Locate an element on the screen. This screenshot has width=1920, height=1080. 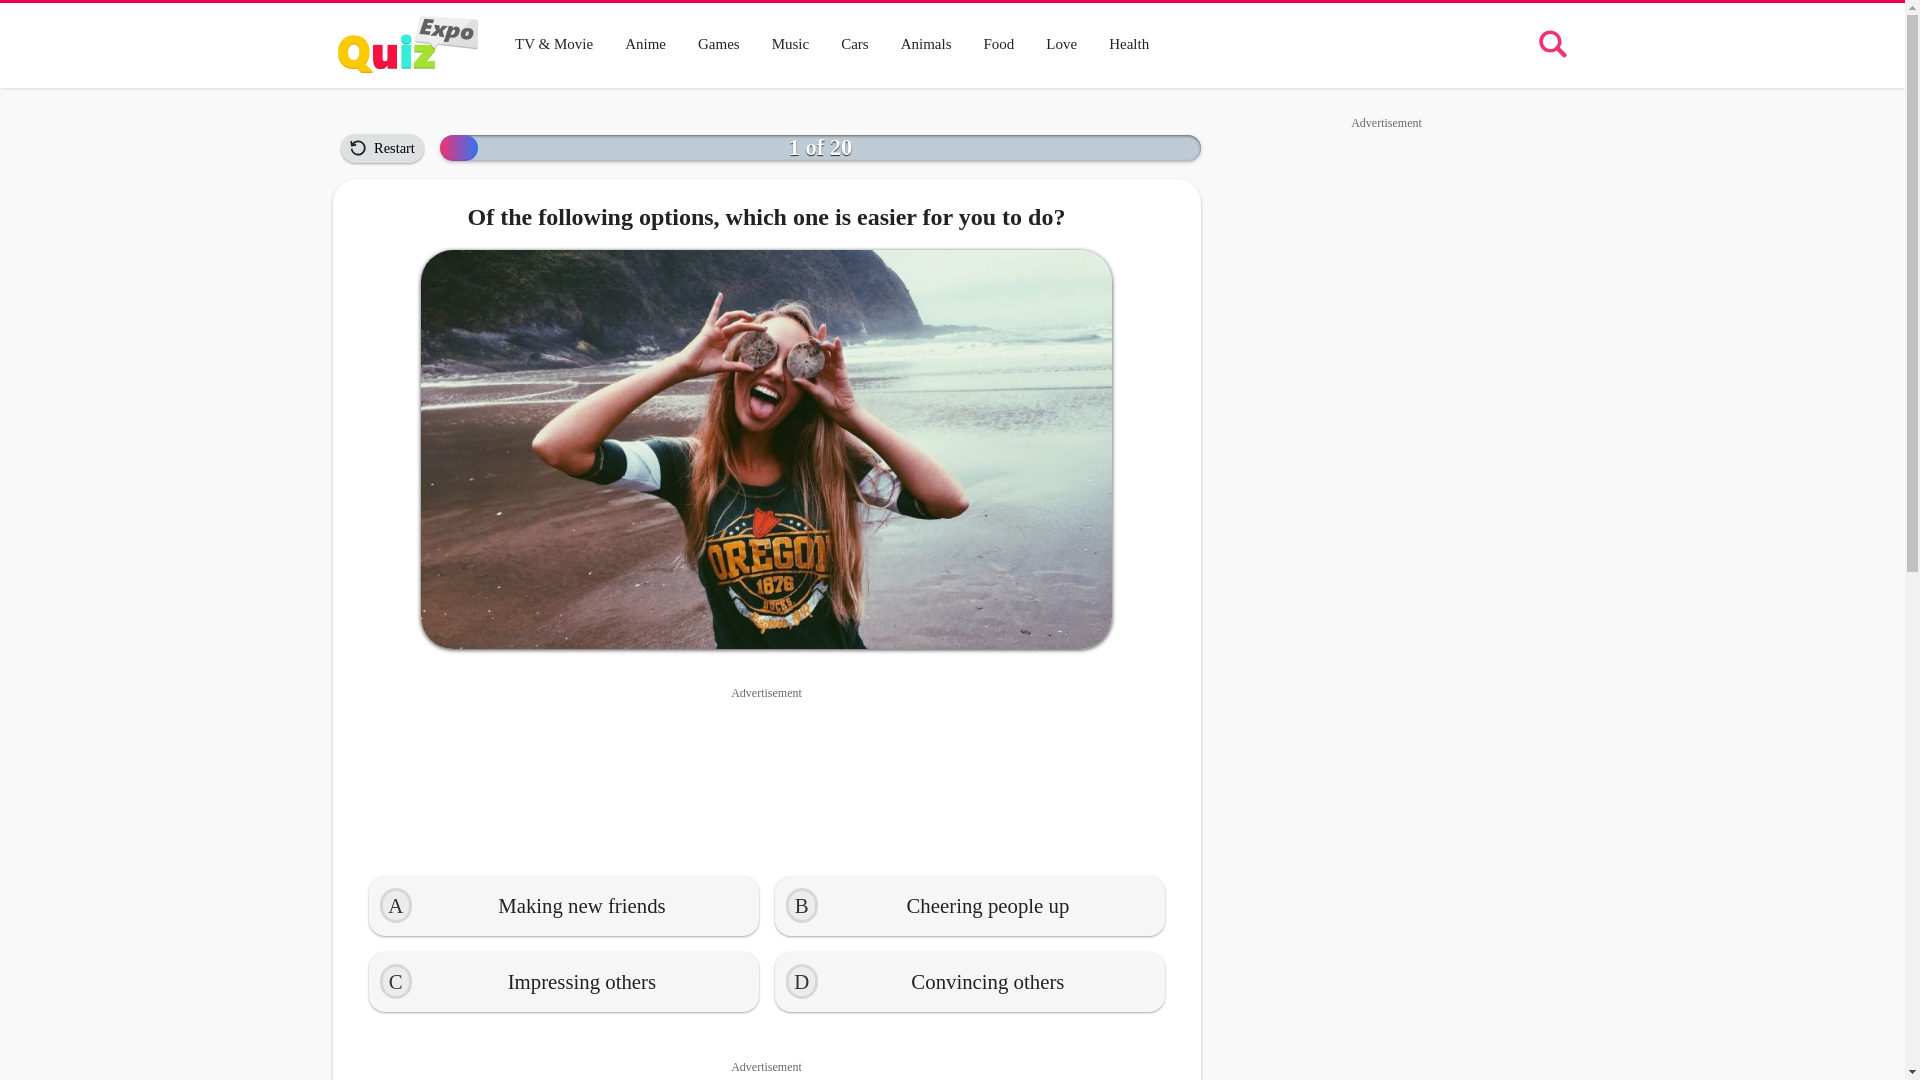
Anime is located at coordinates (644, 44).